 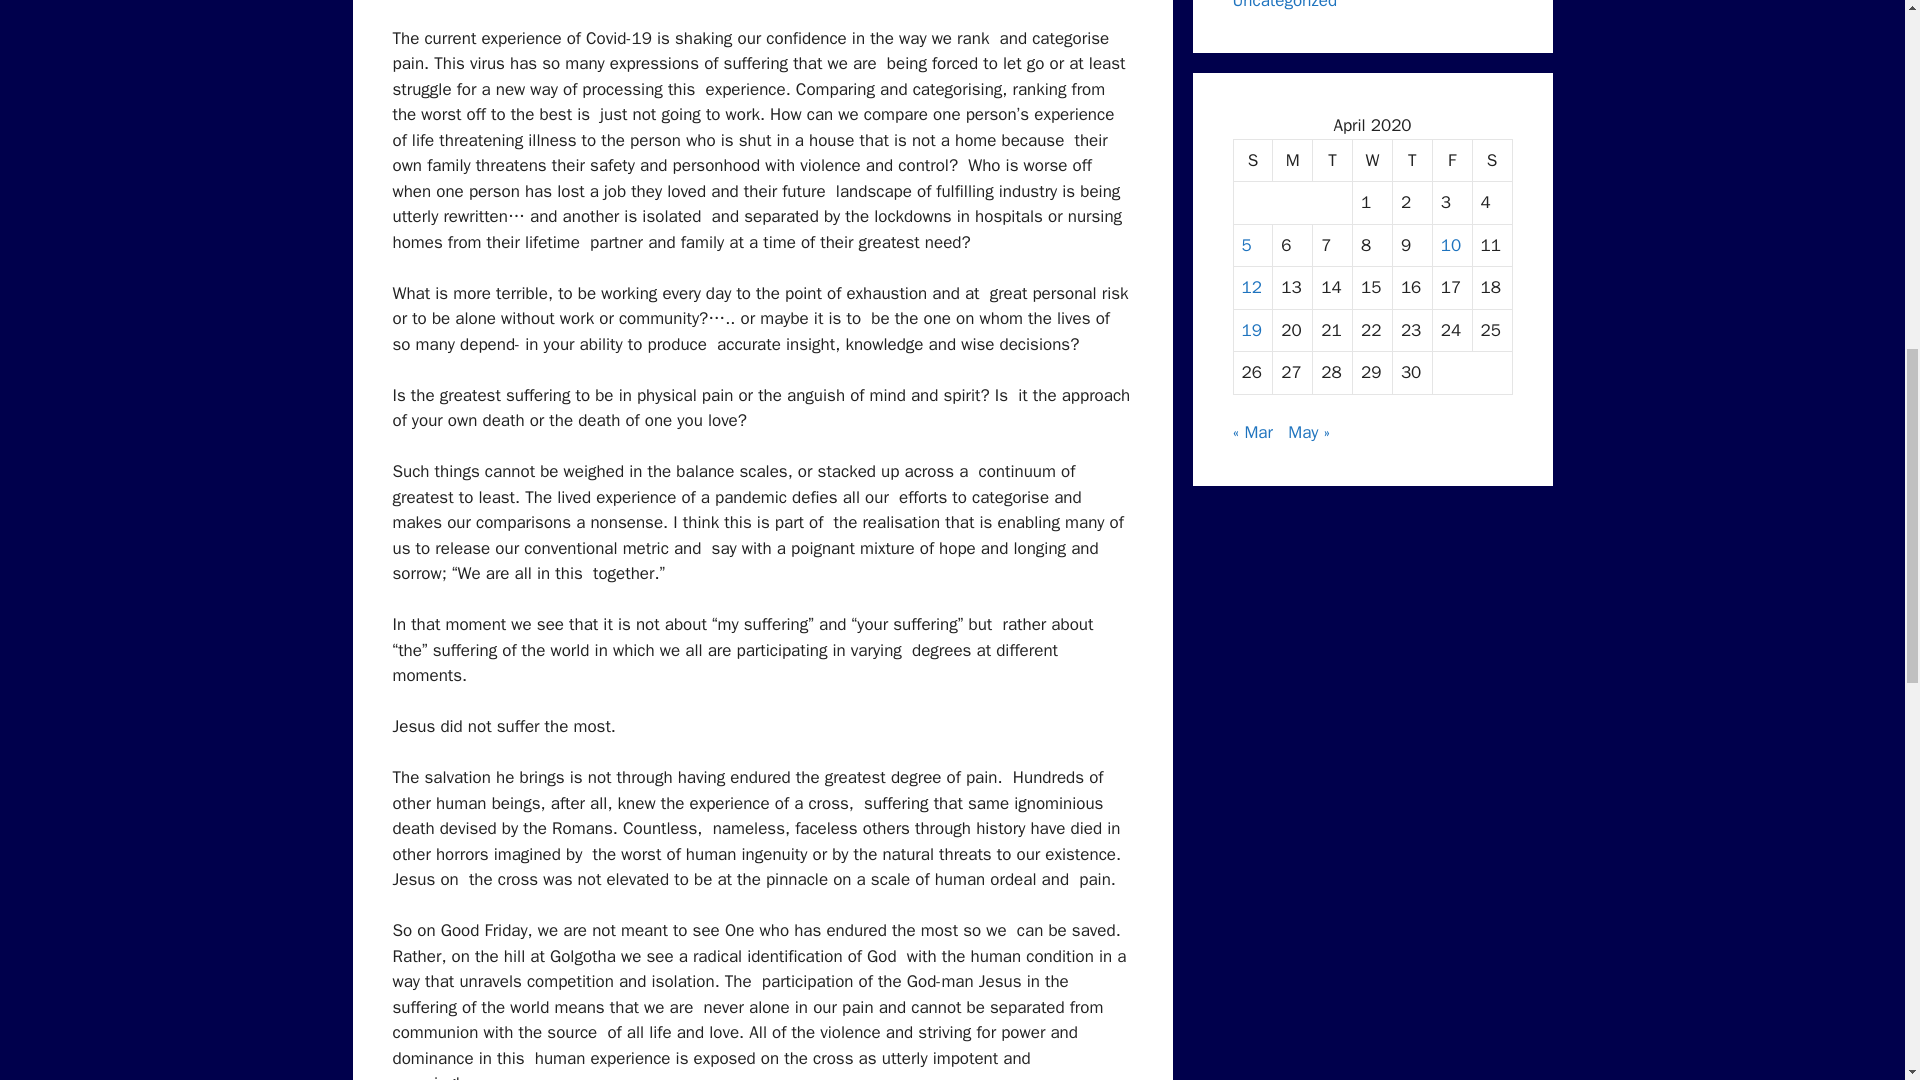 What do you see at coordinates (1855, 949) in the screenshot?
I see `Scroll back to top` at bounding box center [1855, 949].